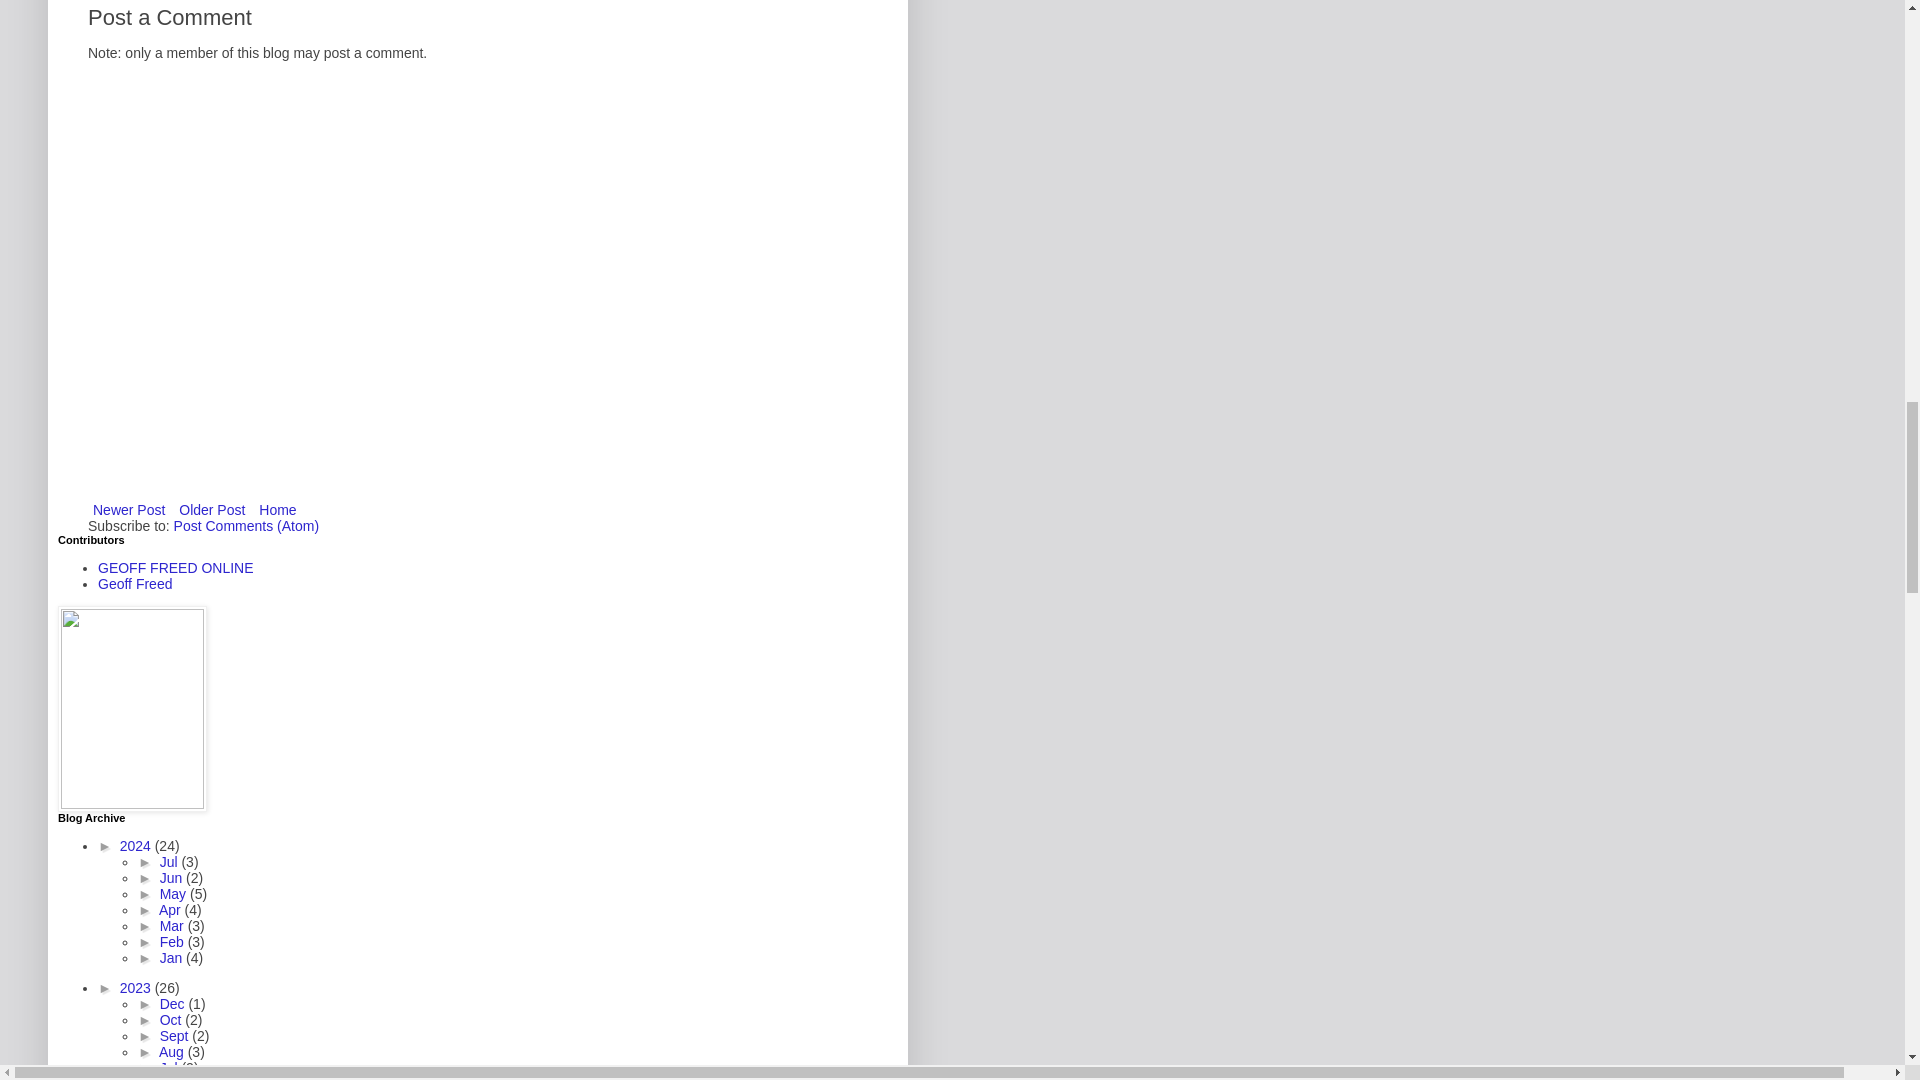  I want to click on Geoff Freed, so click(134, 583).